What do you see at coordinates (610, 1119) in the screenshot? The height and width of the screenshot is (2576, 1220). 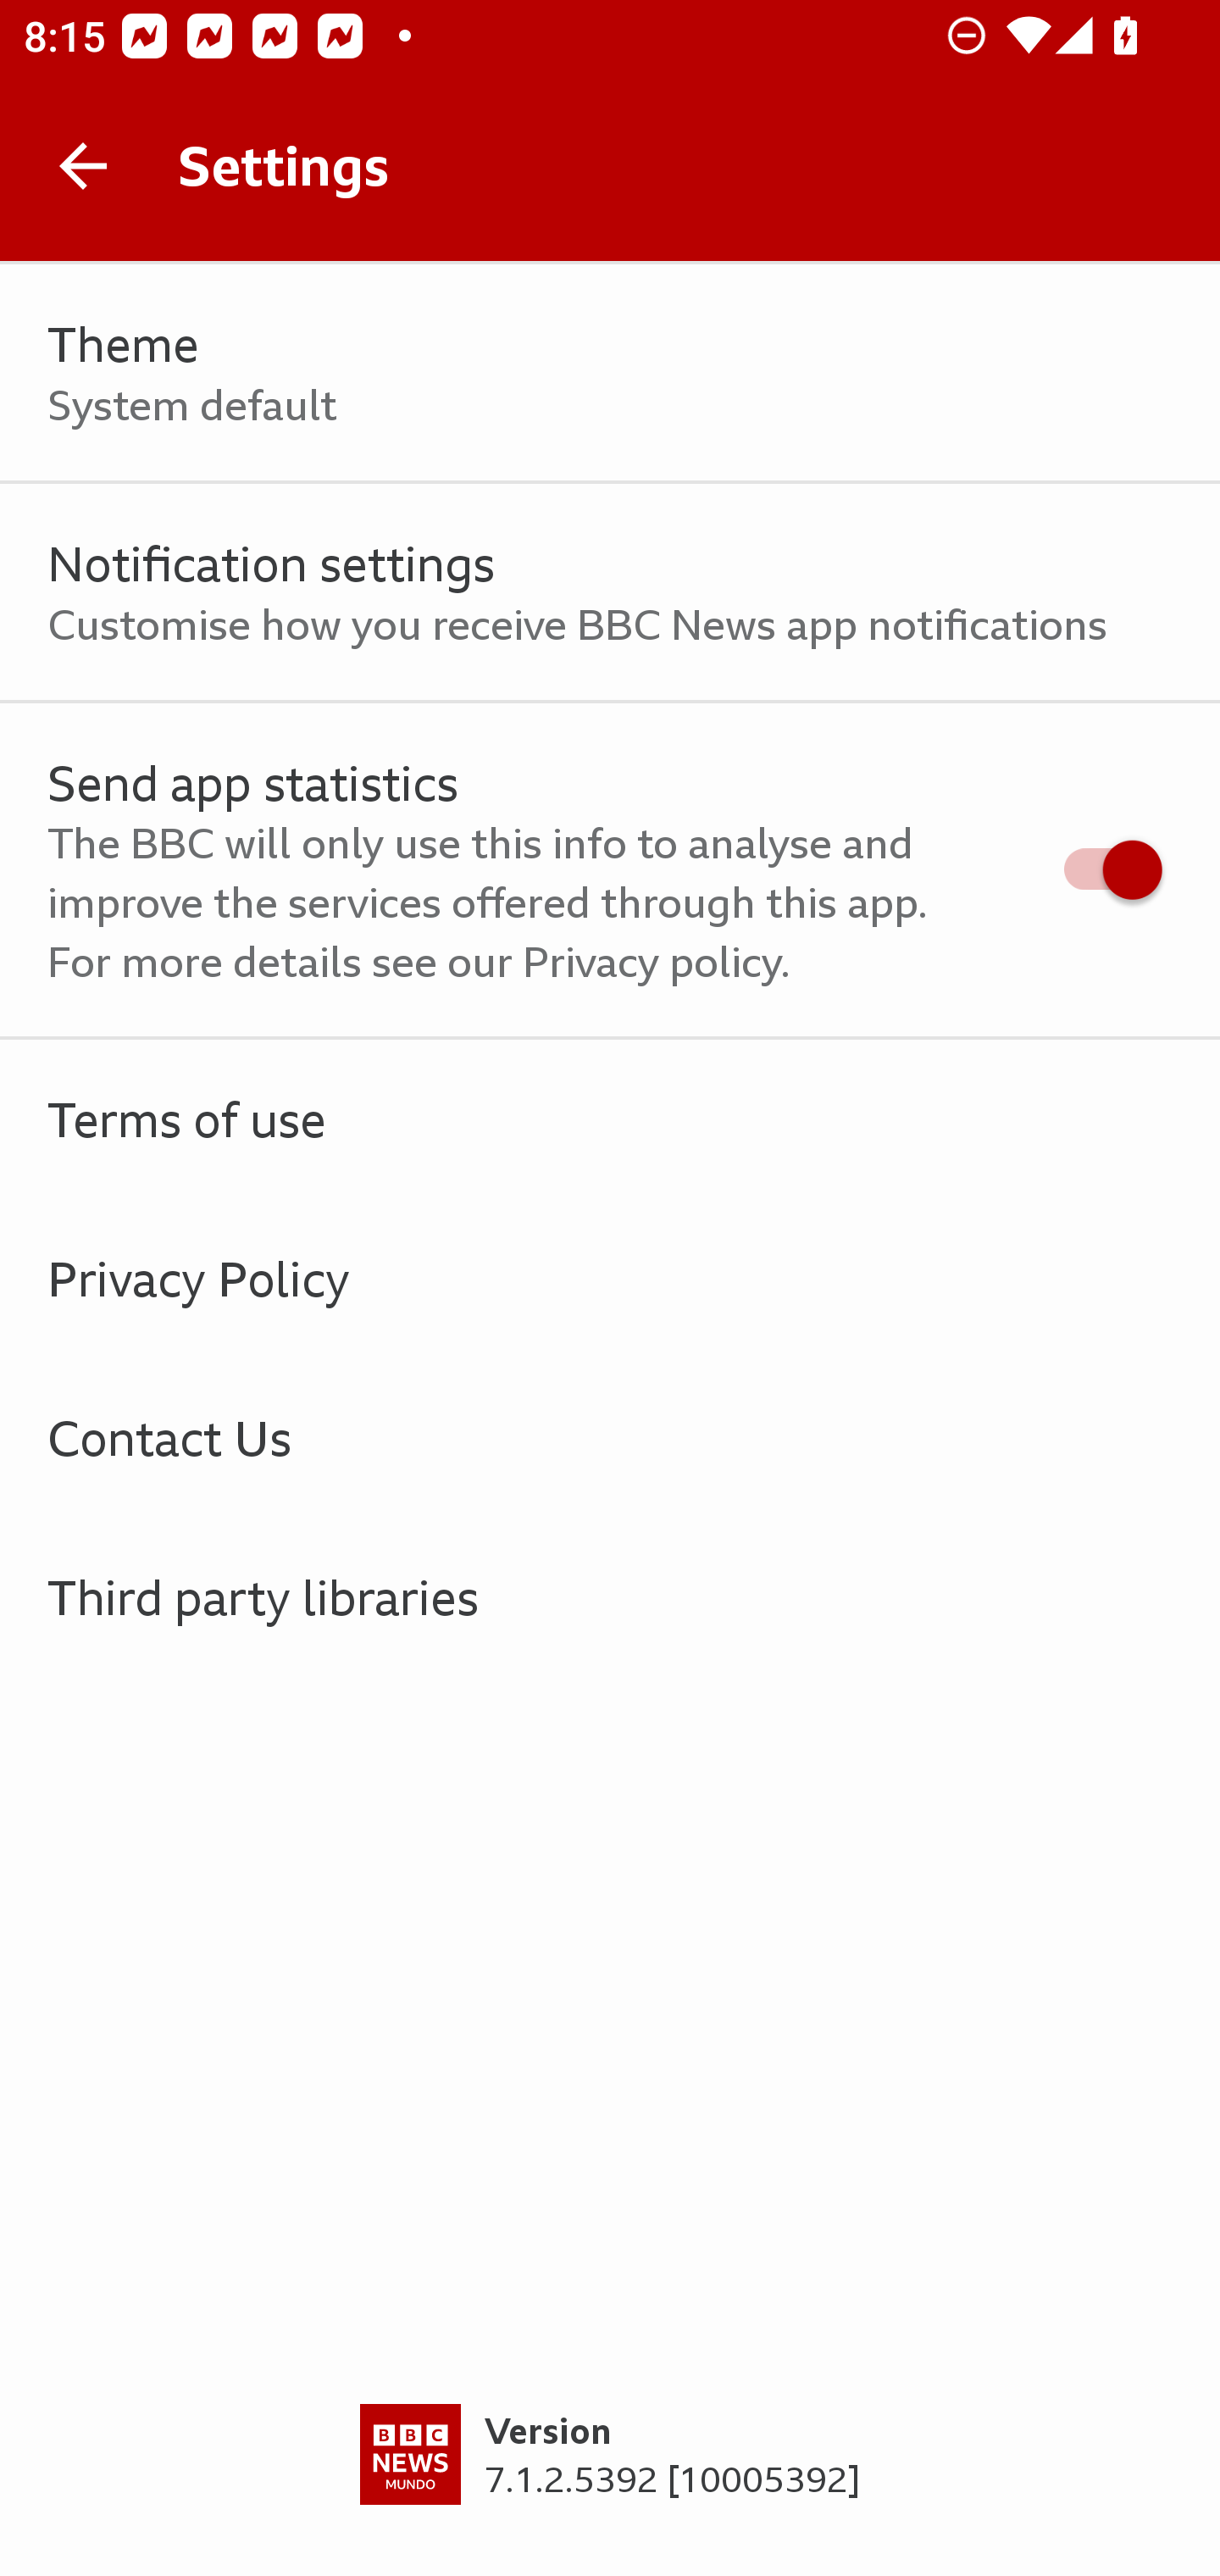 I see `Terms of use` at bounding box center [610, 1119].